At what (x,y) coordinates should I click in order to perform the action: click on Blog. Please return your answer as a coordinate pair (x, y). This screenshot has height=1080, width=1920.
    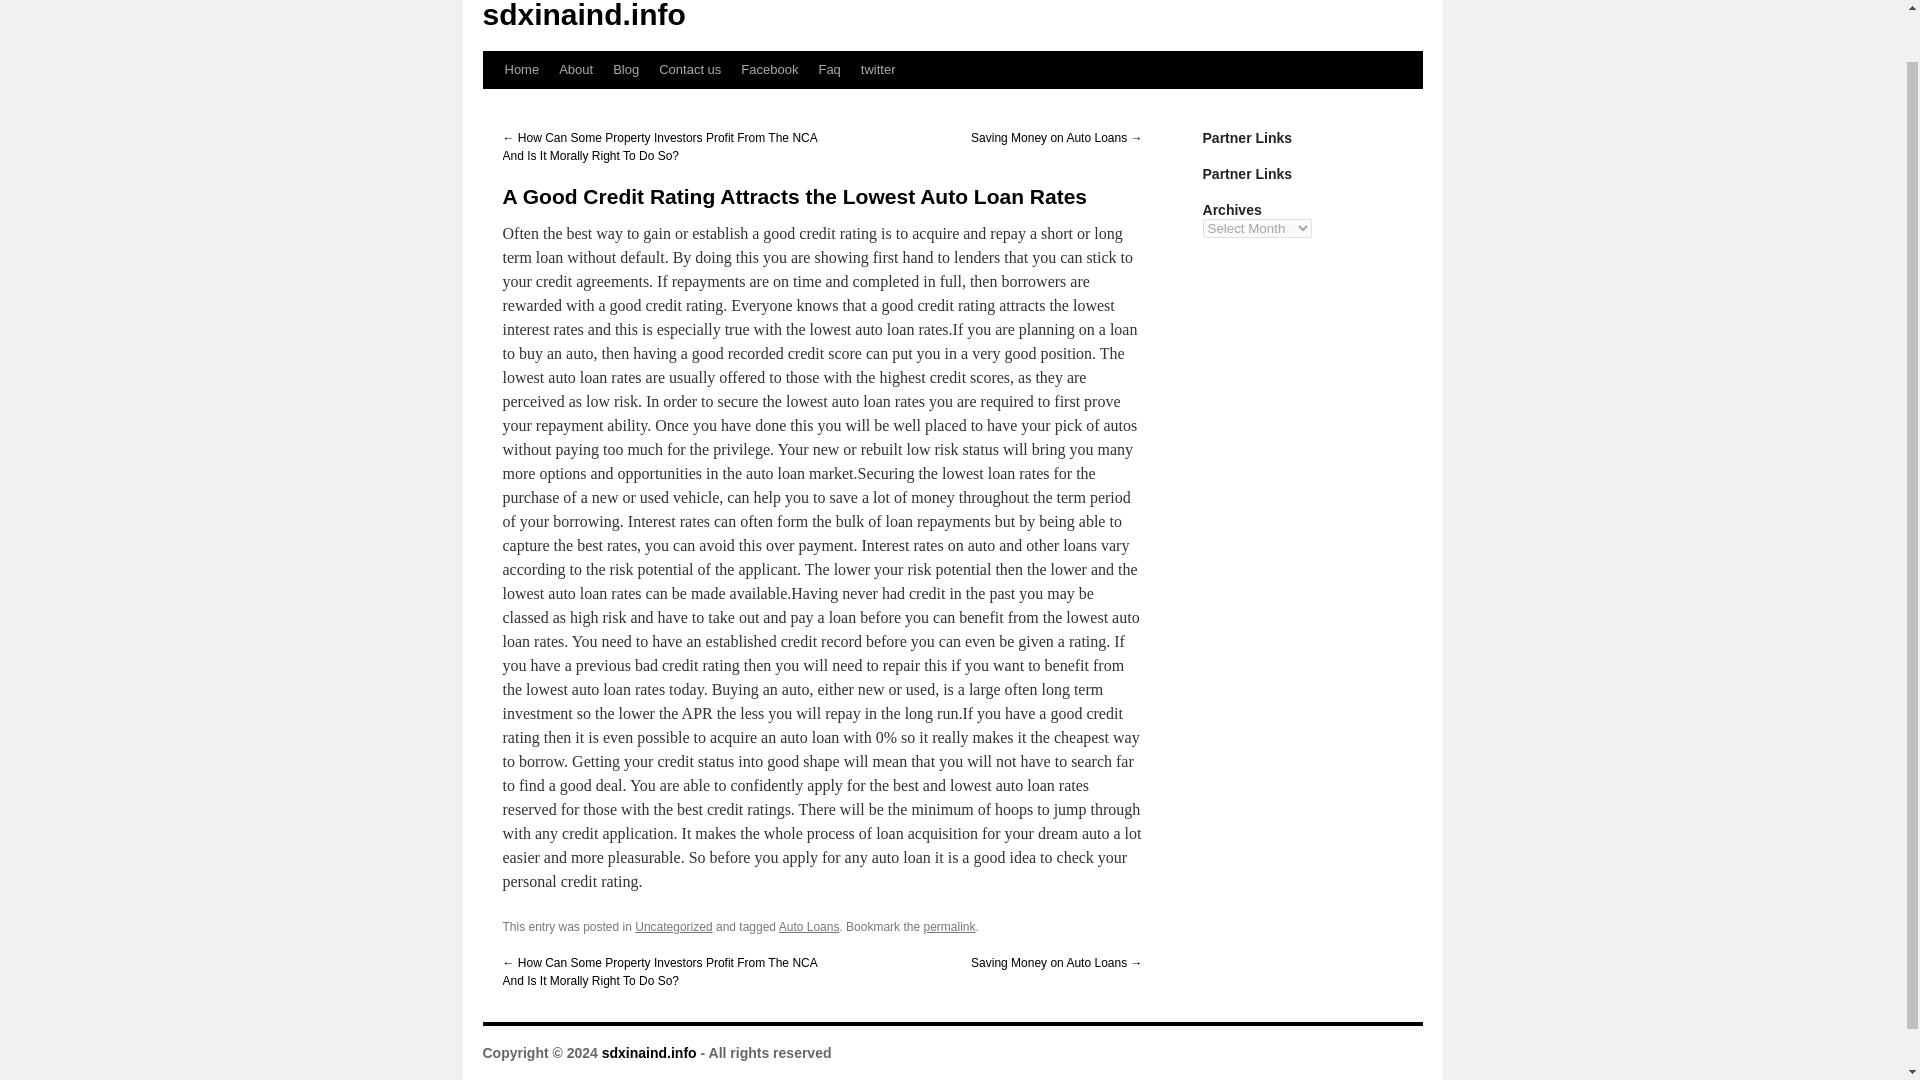
    Looking at the image, I should click on (625, 69).